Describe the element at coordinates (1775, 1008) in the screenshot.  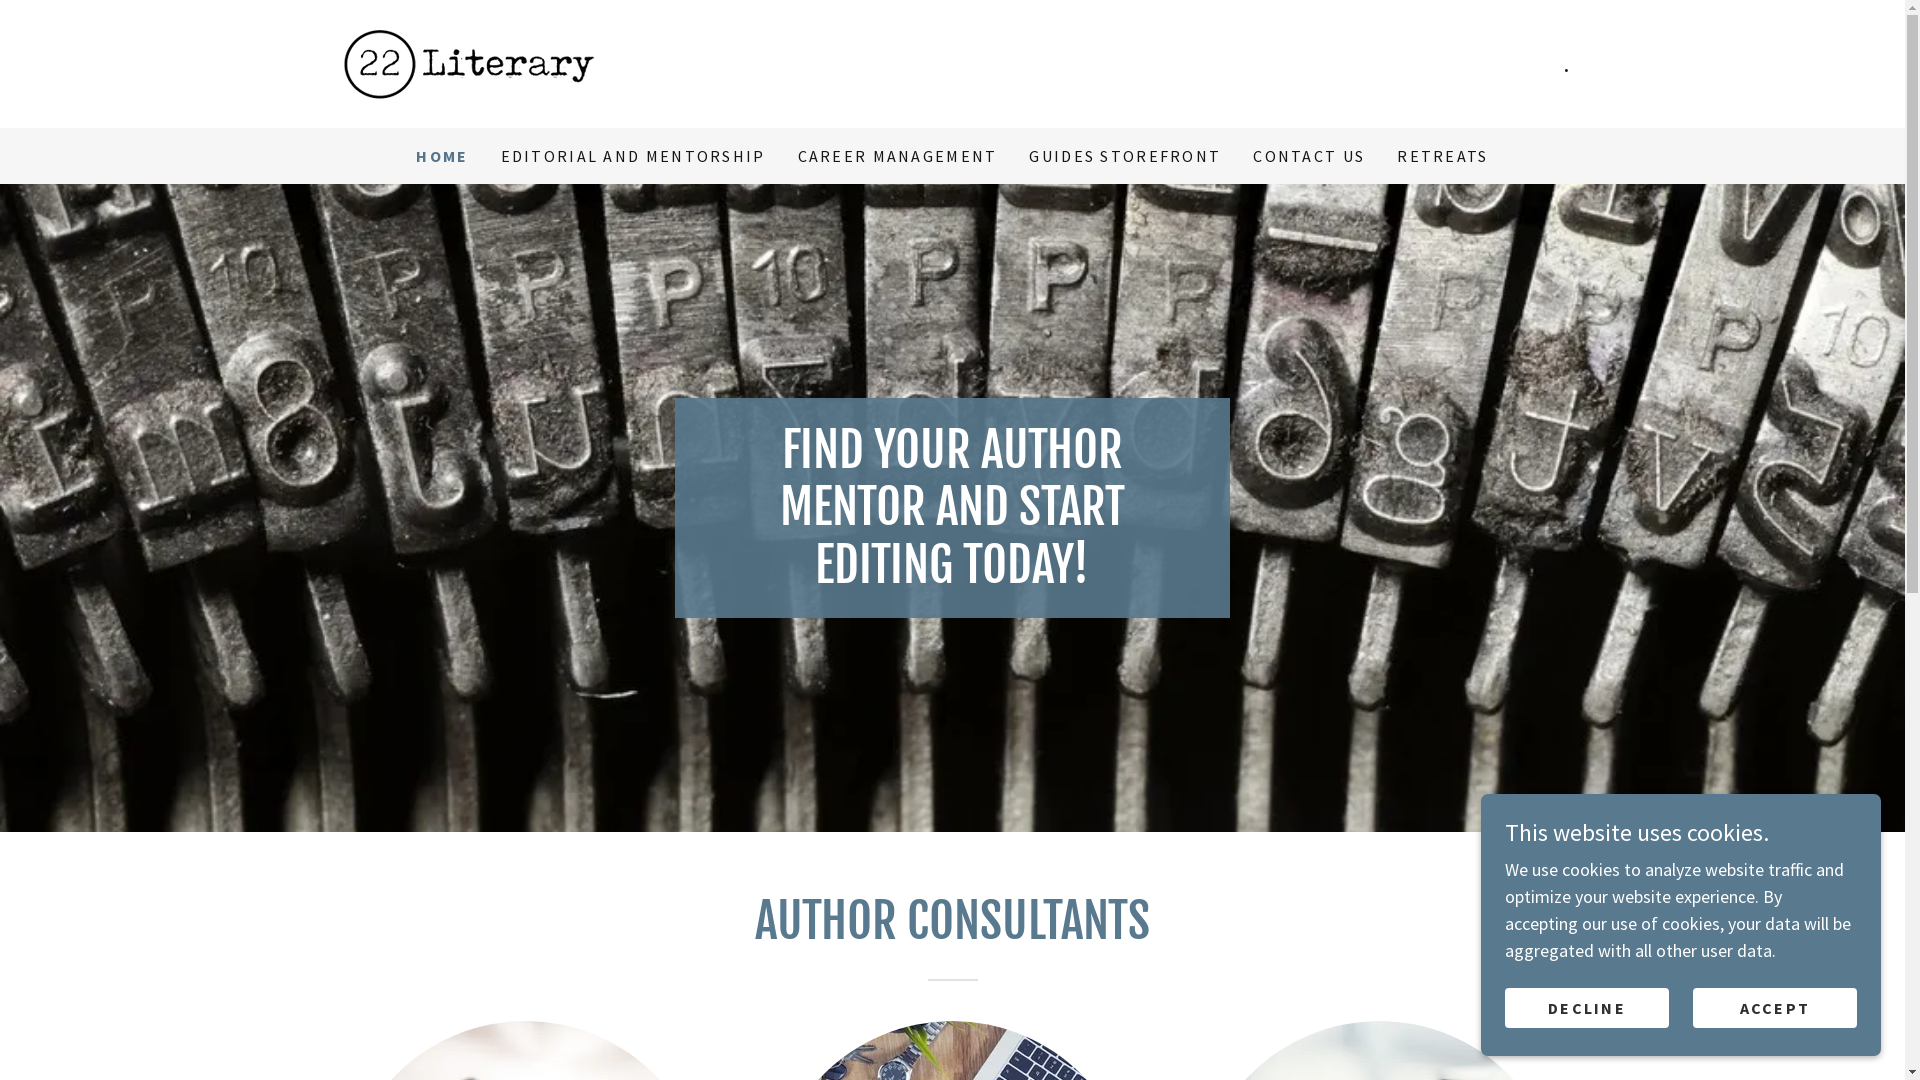
I see `ACCEPT` at that location.